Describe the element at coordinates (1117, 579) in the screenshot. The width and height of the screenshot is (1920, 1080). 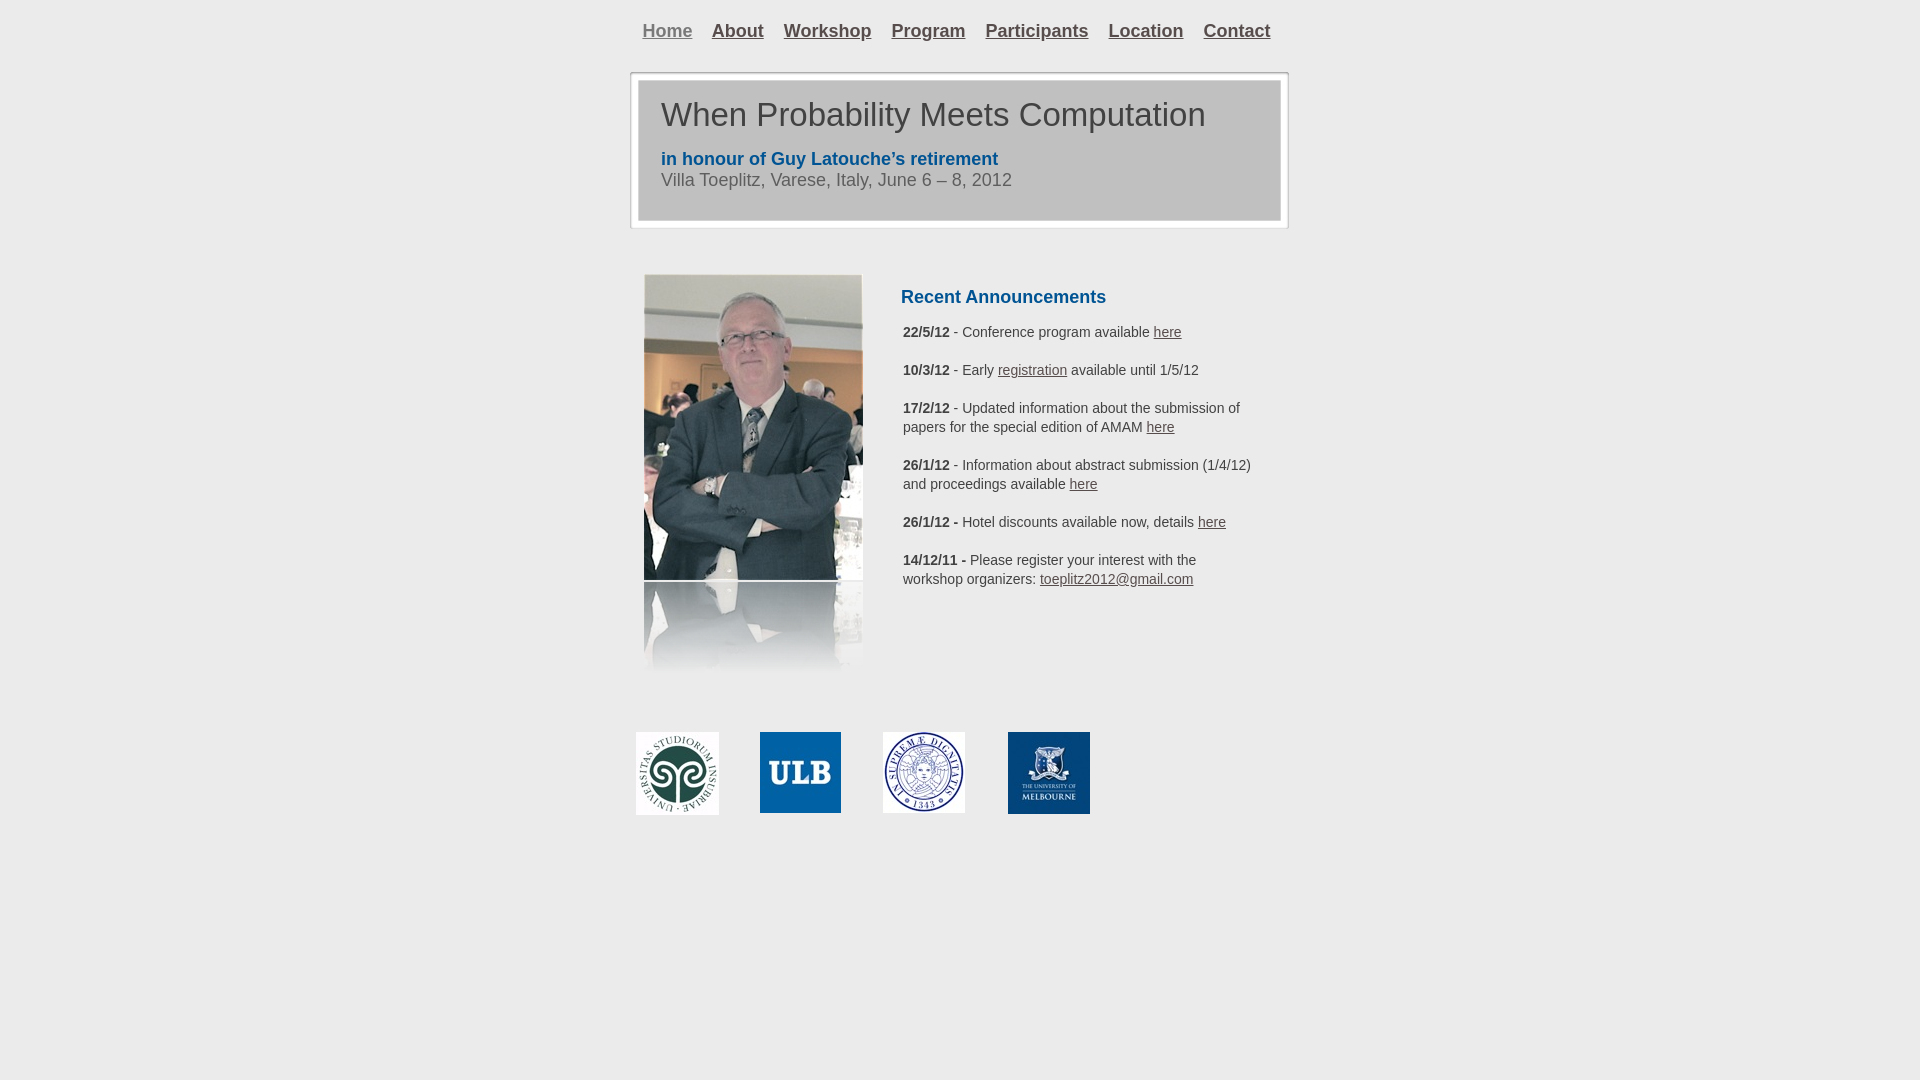
I see `toeplitz2012@gmail.com` at that location.